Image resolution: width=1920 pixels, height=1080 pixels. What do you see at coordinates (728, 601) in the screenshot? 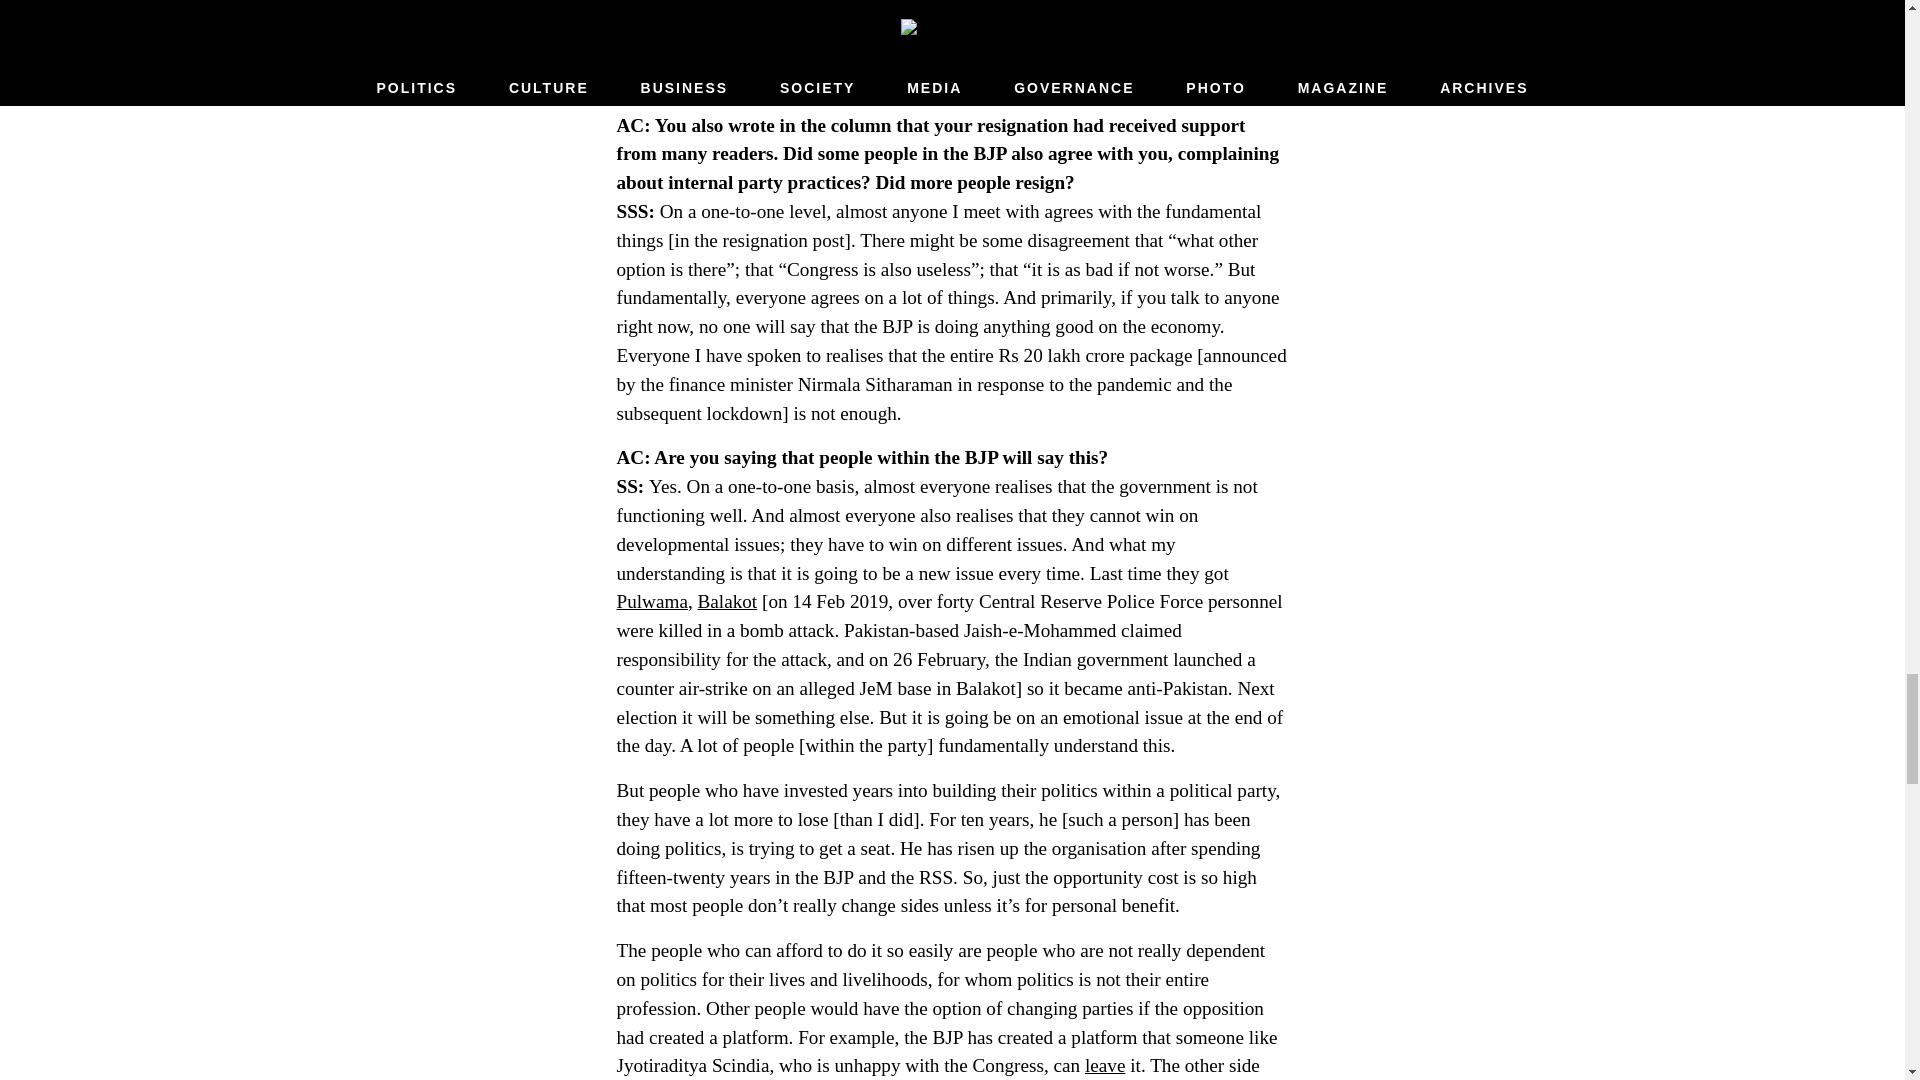
I see `Balakot` at bounding box center [728, 601].